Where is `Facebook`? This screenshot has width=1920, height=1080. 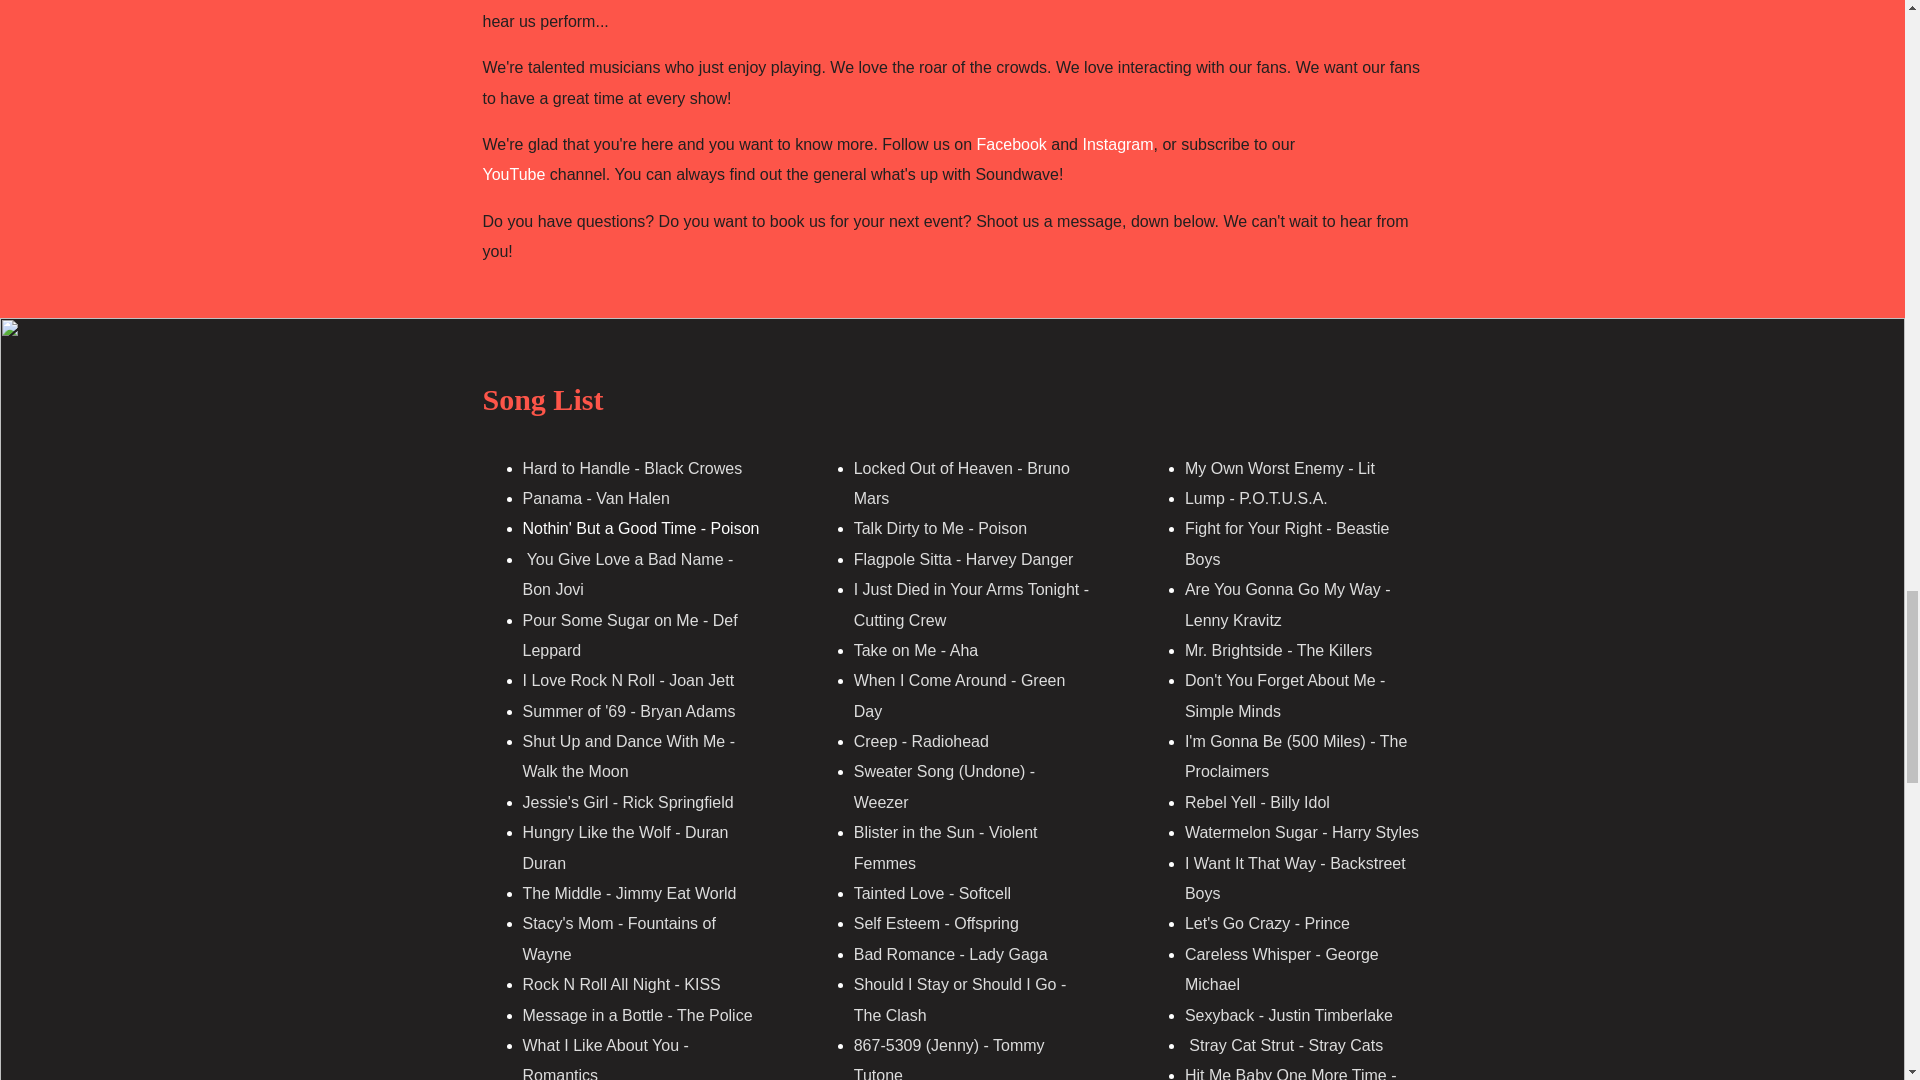 Facebook is located at coordinates (1014, 144).